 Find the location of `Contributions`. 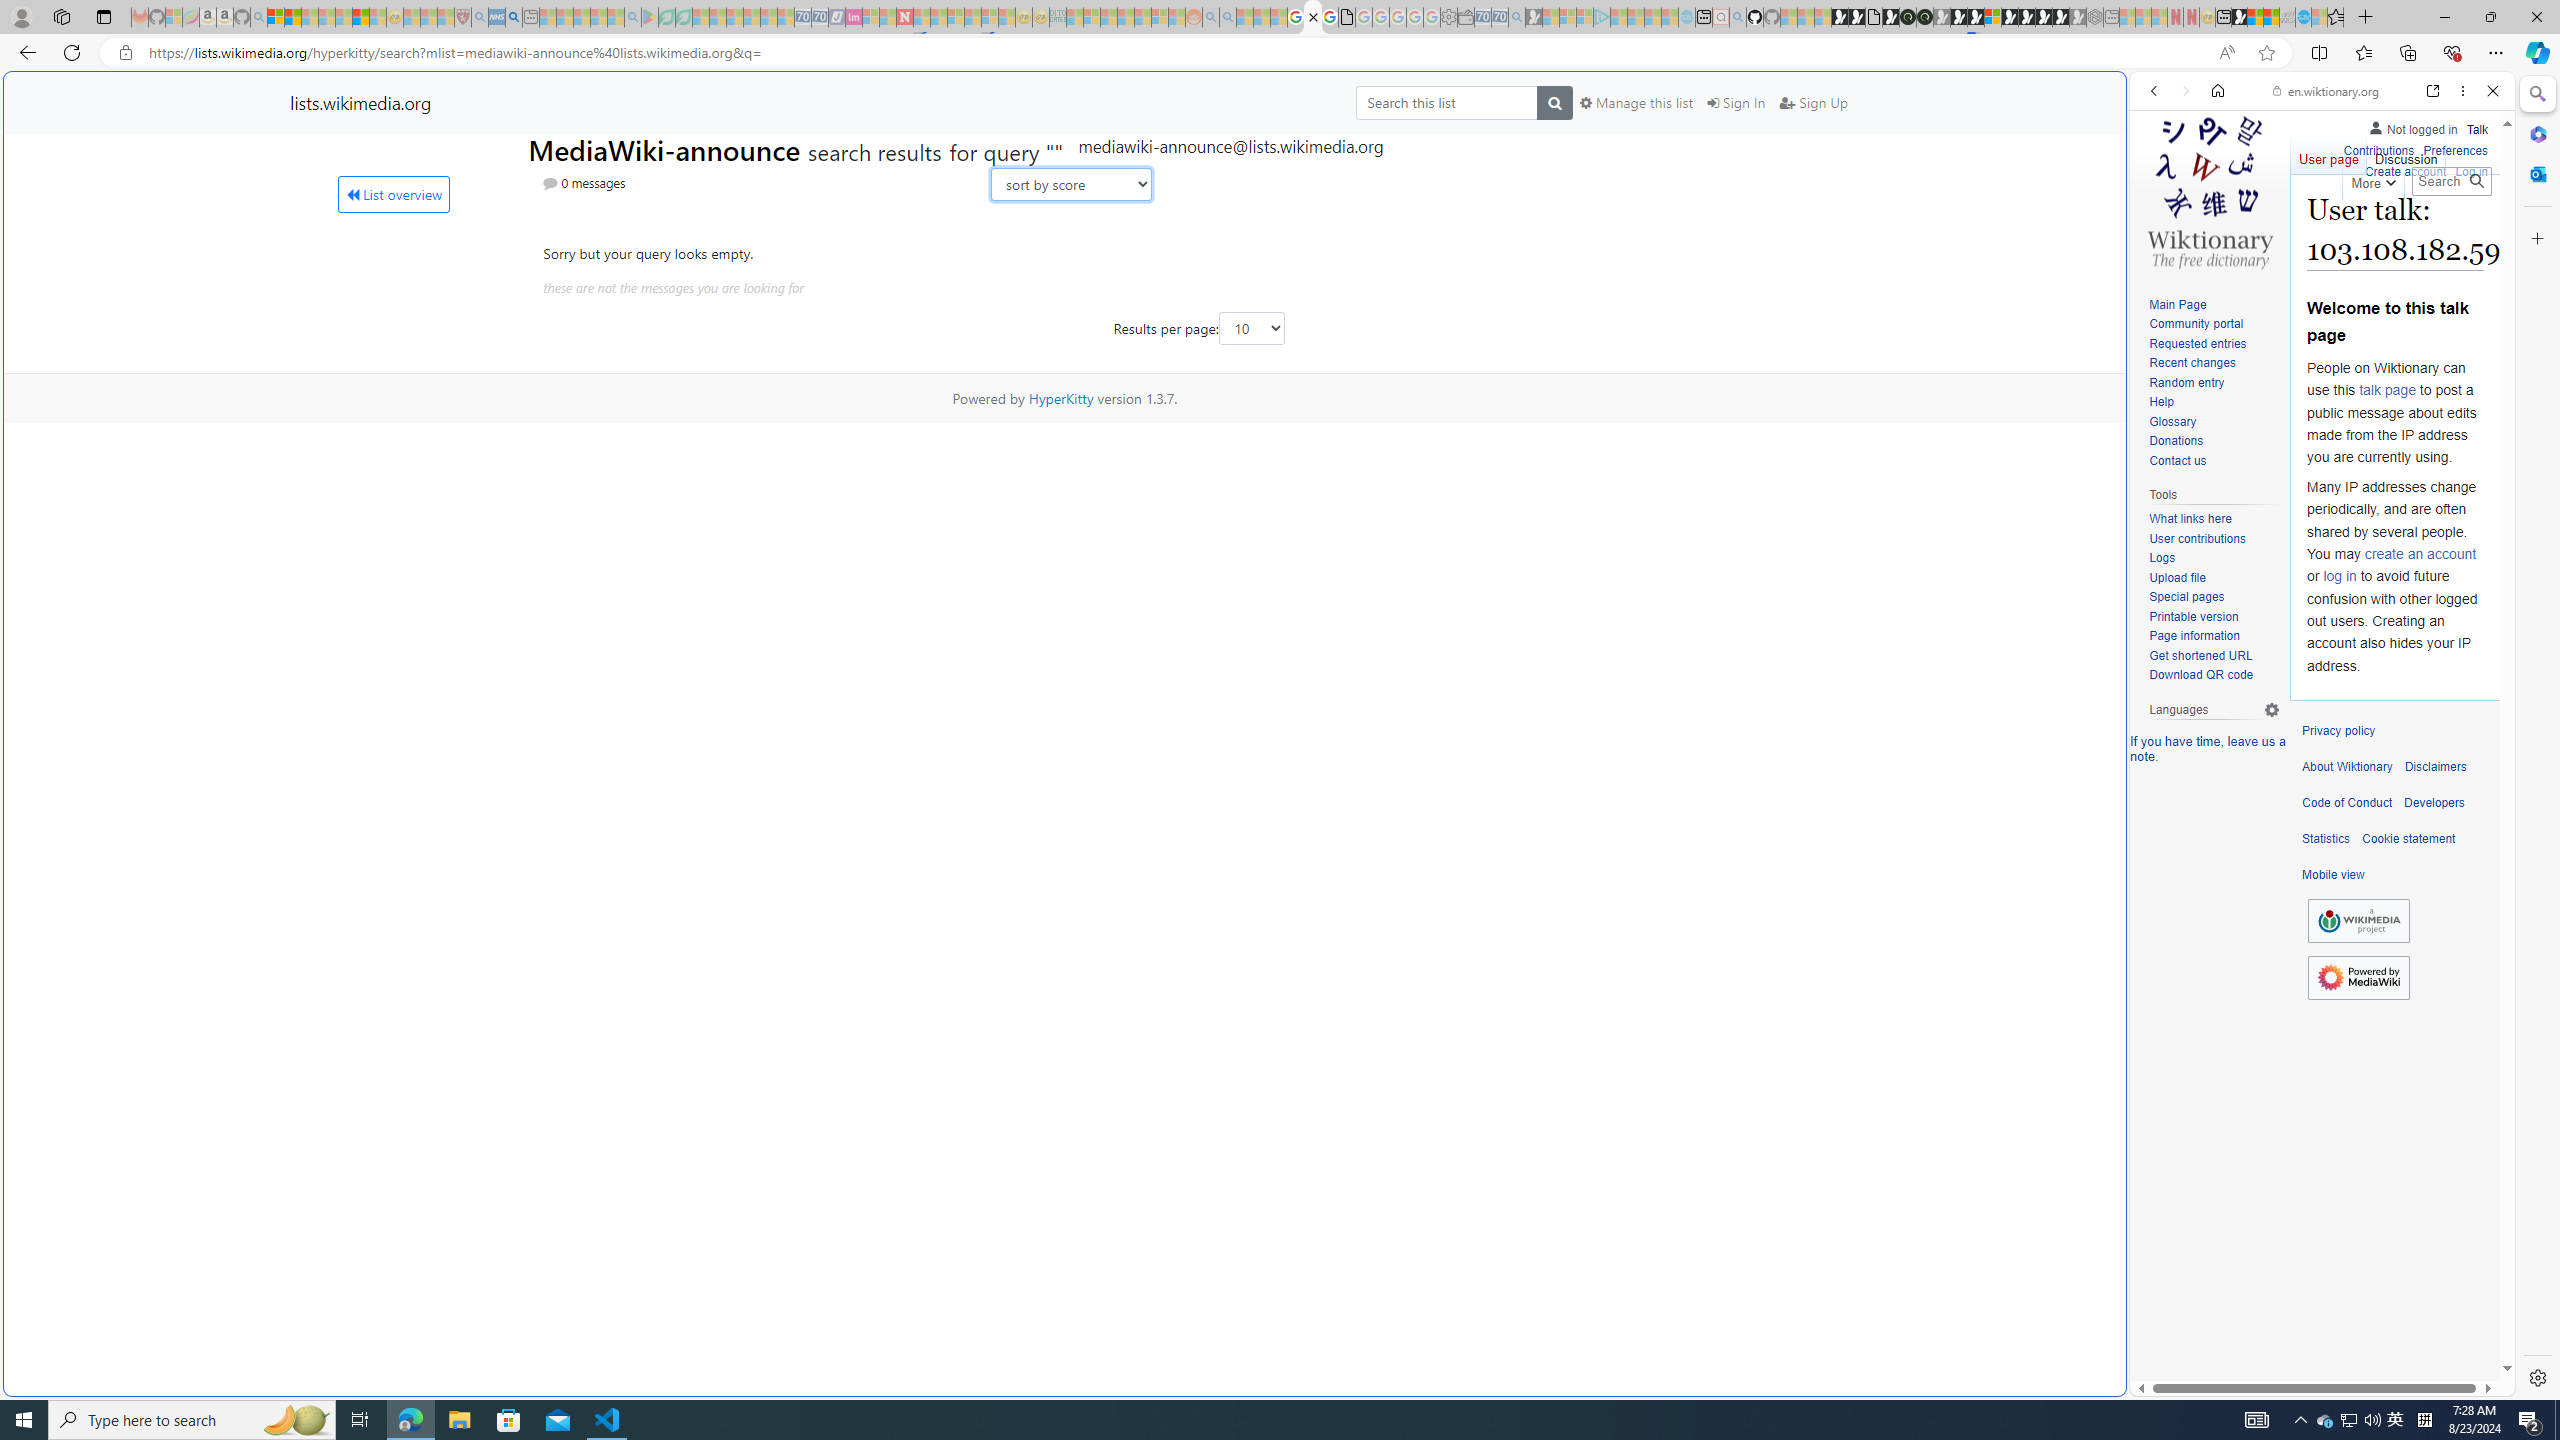

Contributions is located at coordinates (2378, 148).